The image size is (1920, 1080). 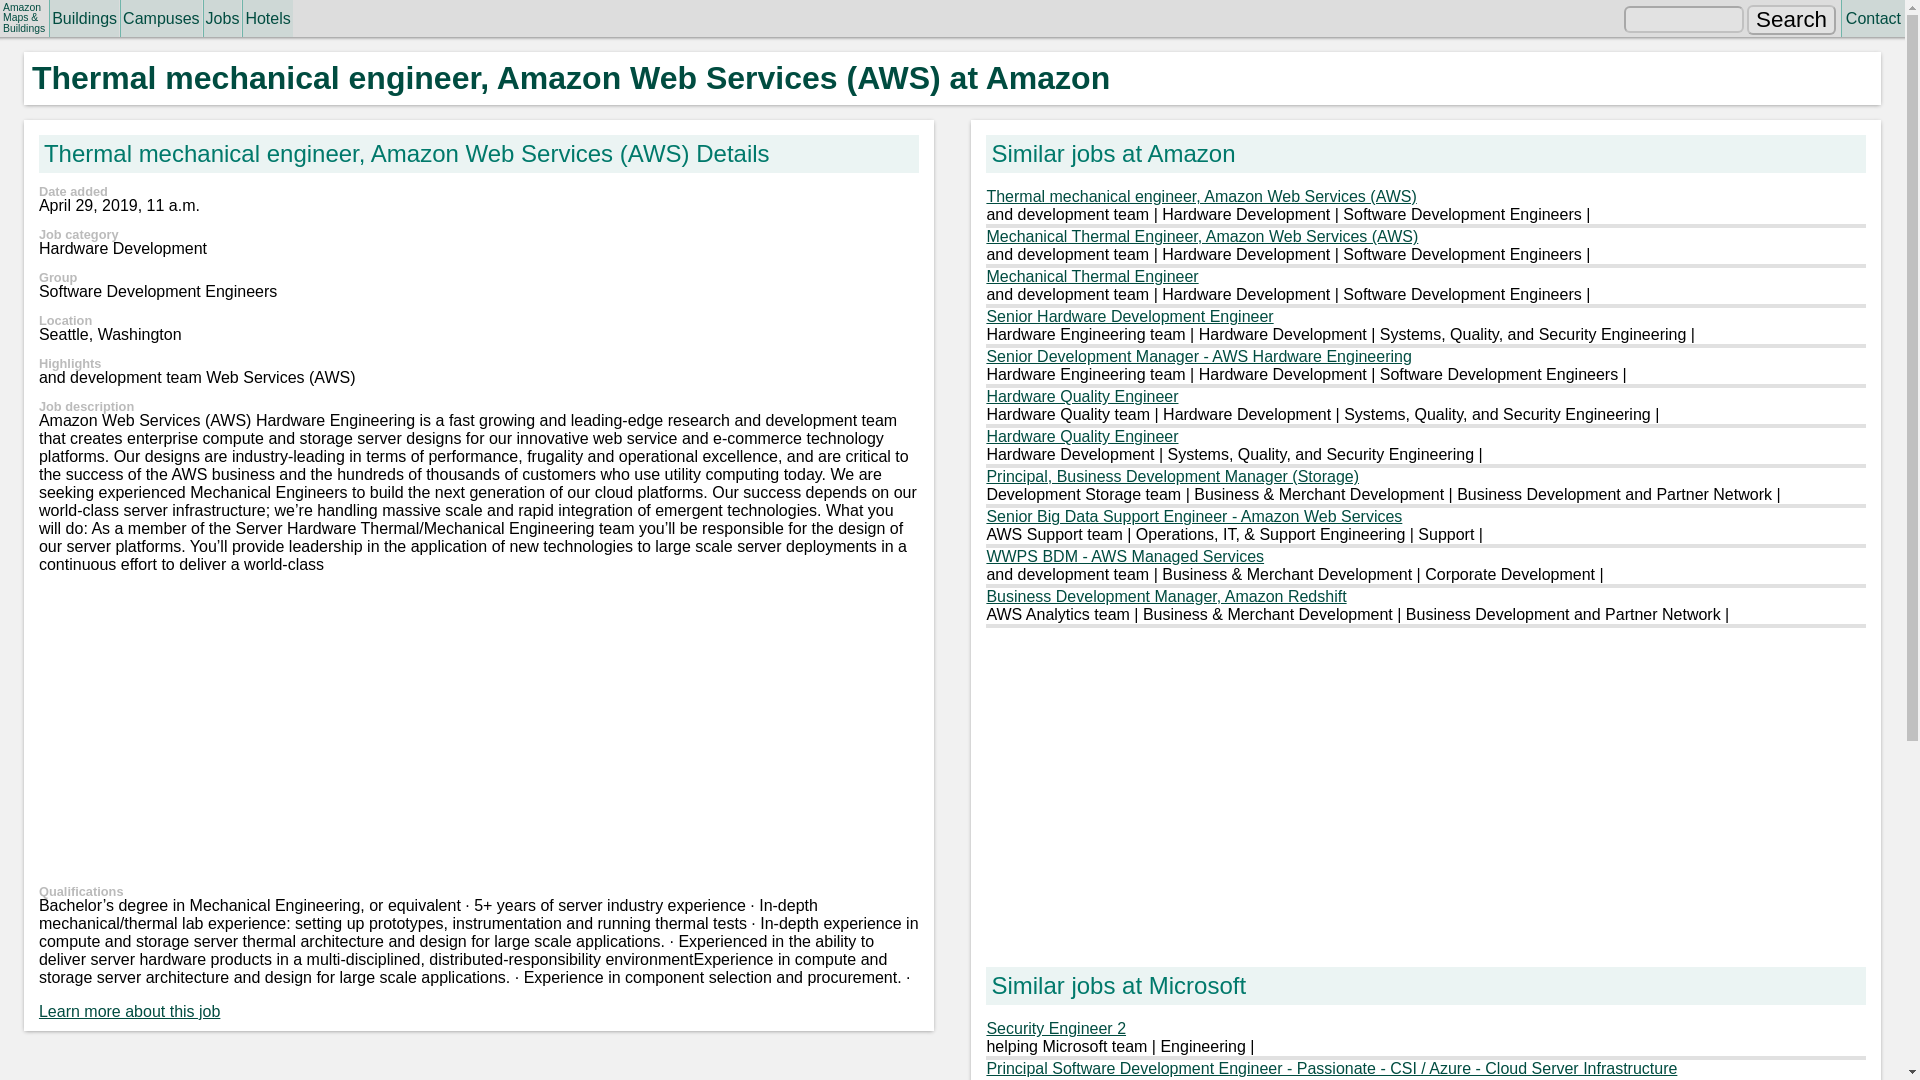 I want to click on Search, so click(x=1792, y=20).